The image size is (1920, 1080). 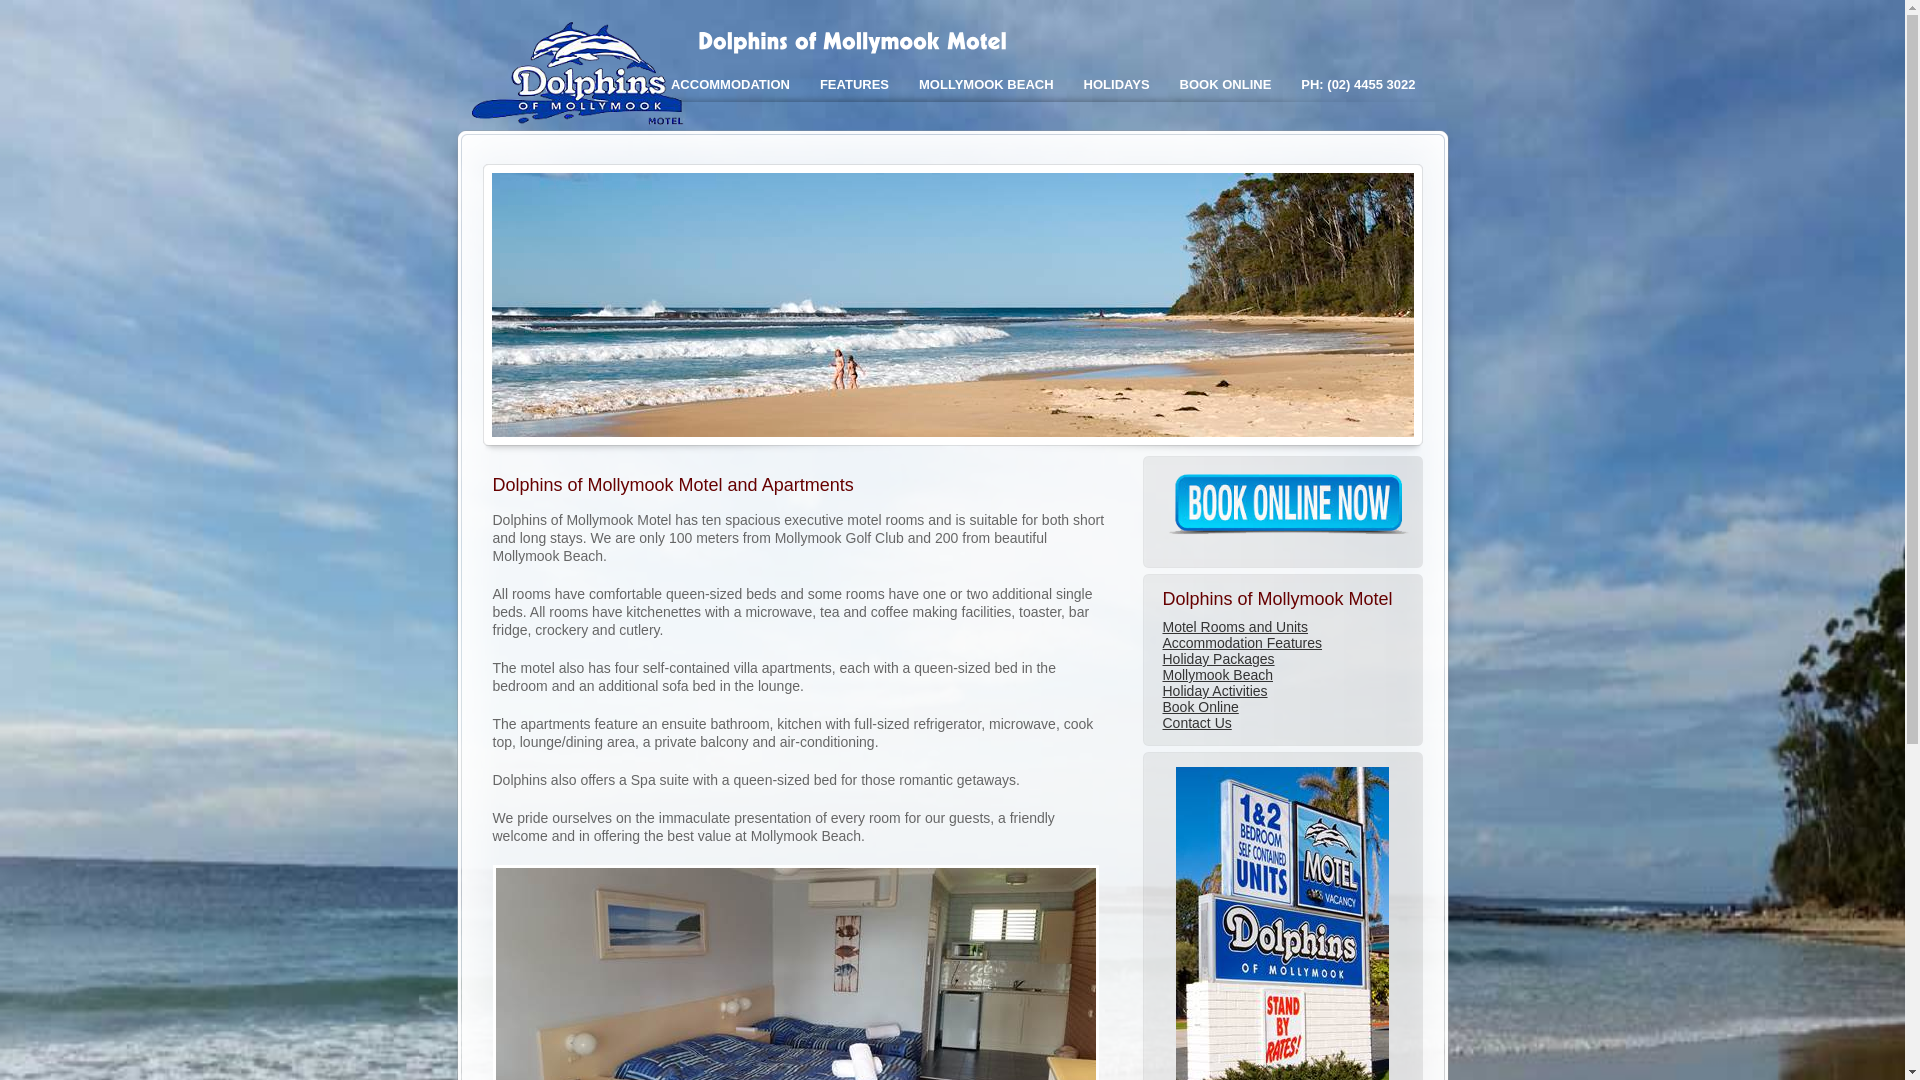 I want to click on Book Online, so click(x=1200, y=707).